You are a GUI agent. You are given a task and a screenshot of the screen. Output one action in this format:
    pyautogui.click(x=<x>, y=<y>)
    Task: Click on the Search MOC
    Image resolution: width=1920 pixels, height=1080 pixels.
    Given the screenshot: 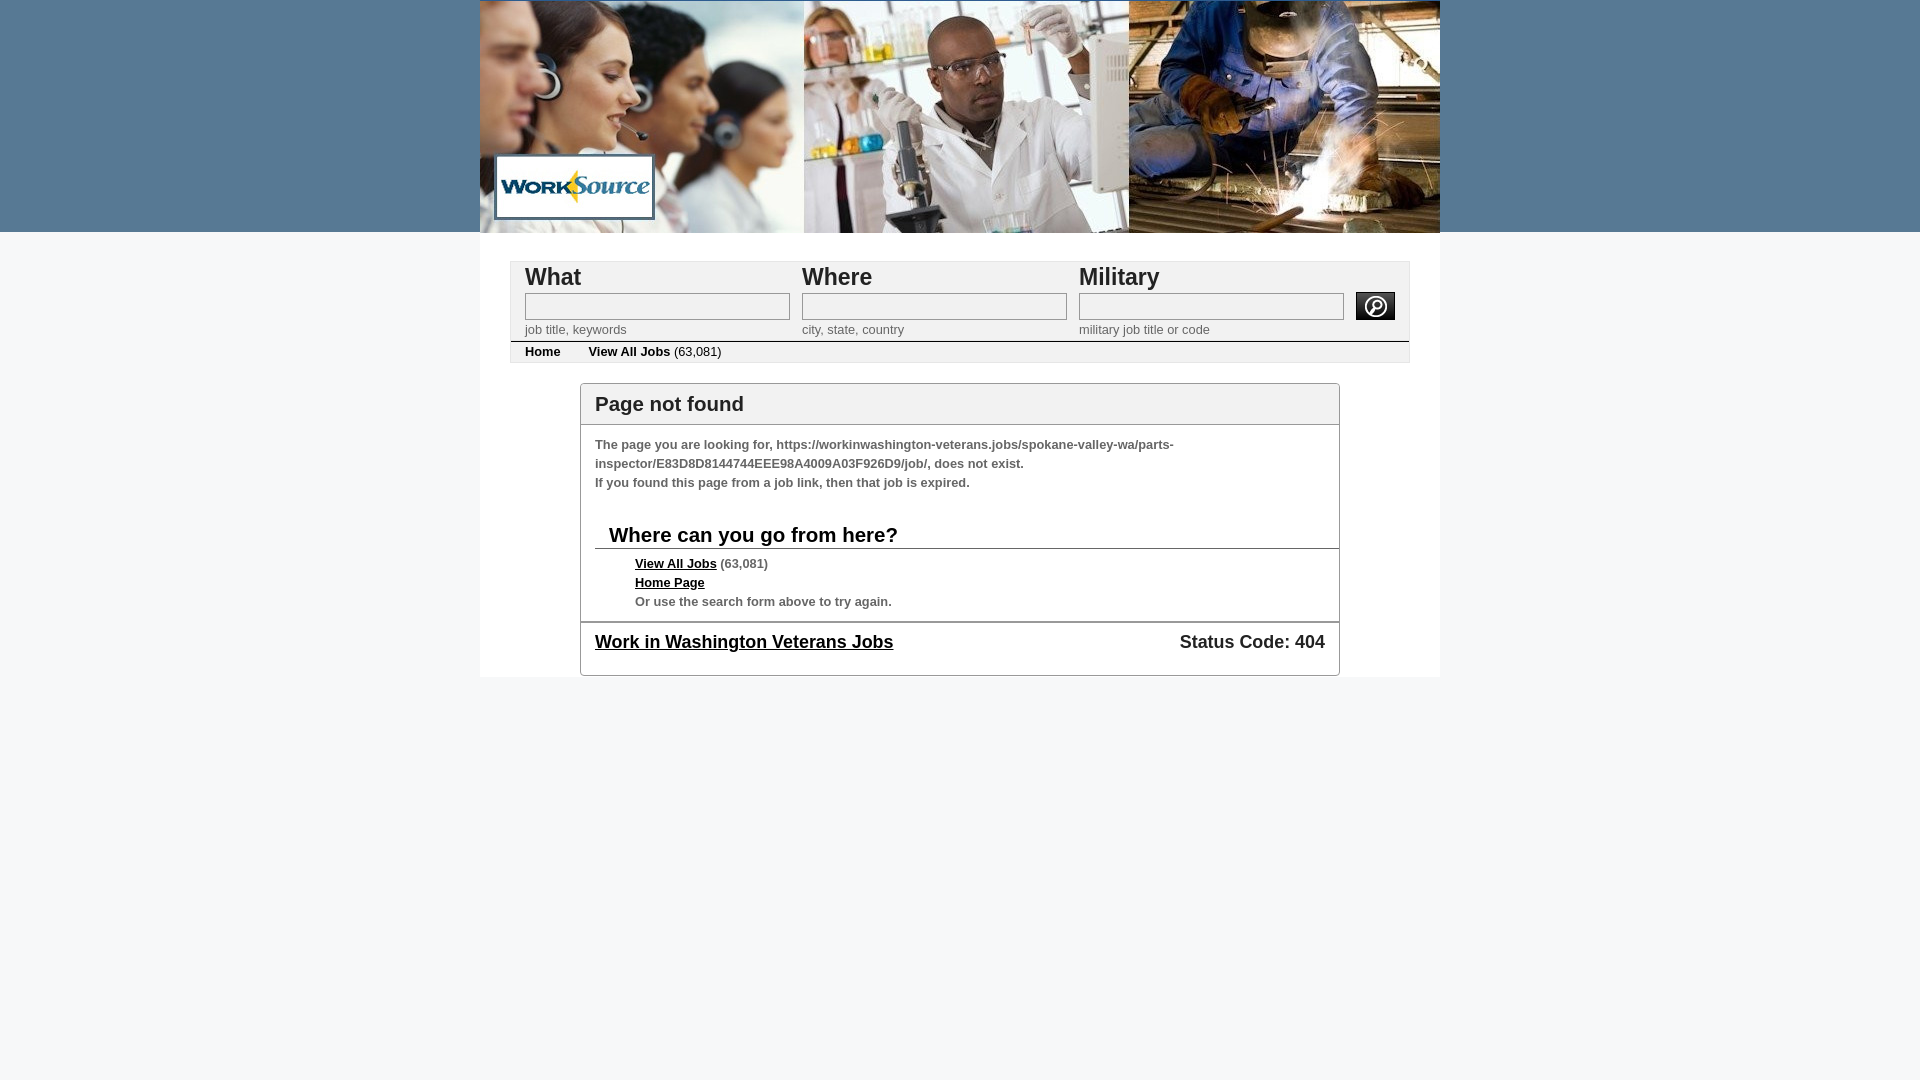 What is the action you would take?
    pyautogui.click(x=1212, y=306)
    